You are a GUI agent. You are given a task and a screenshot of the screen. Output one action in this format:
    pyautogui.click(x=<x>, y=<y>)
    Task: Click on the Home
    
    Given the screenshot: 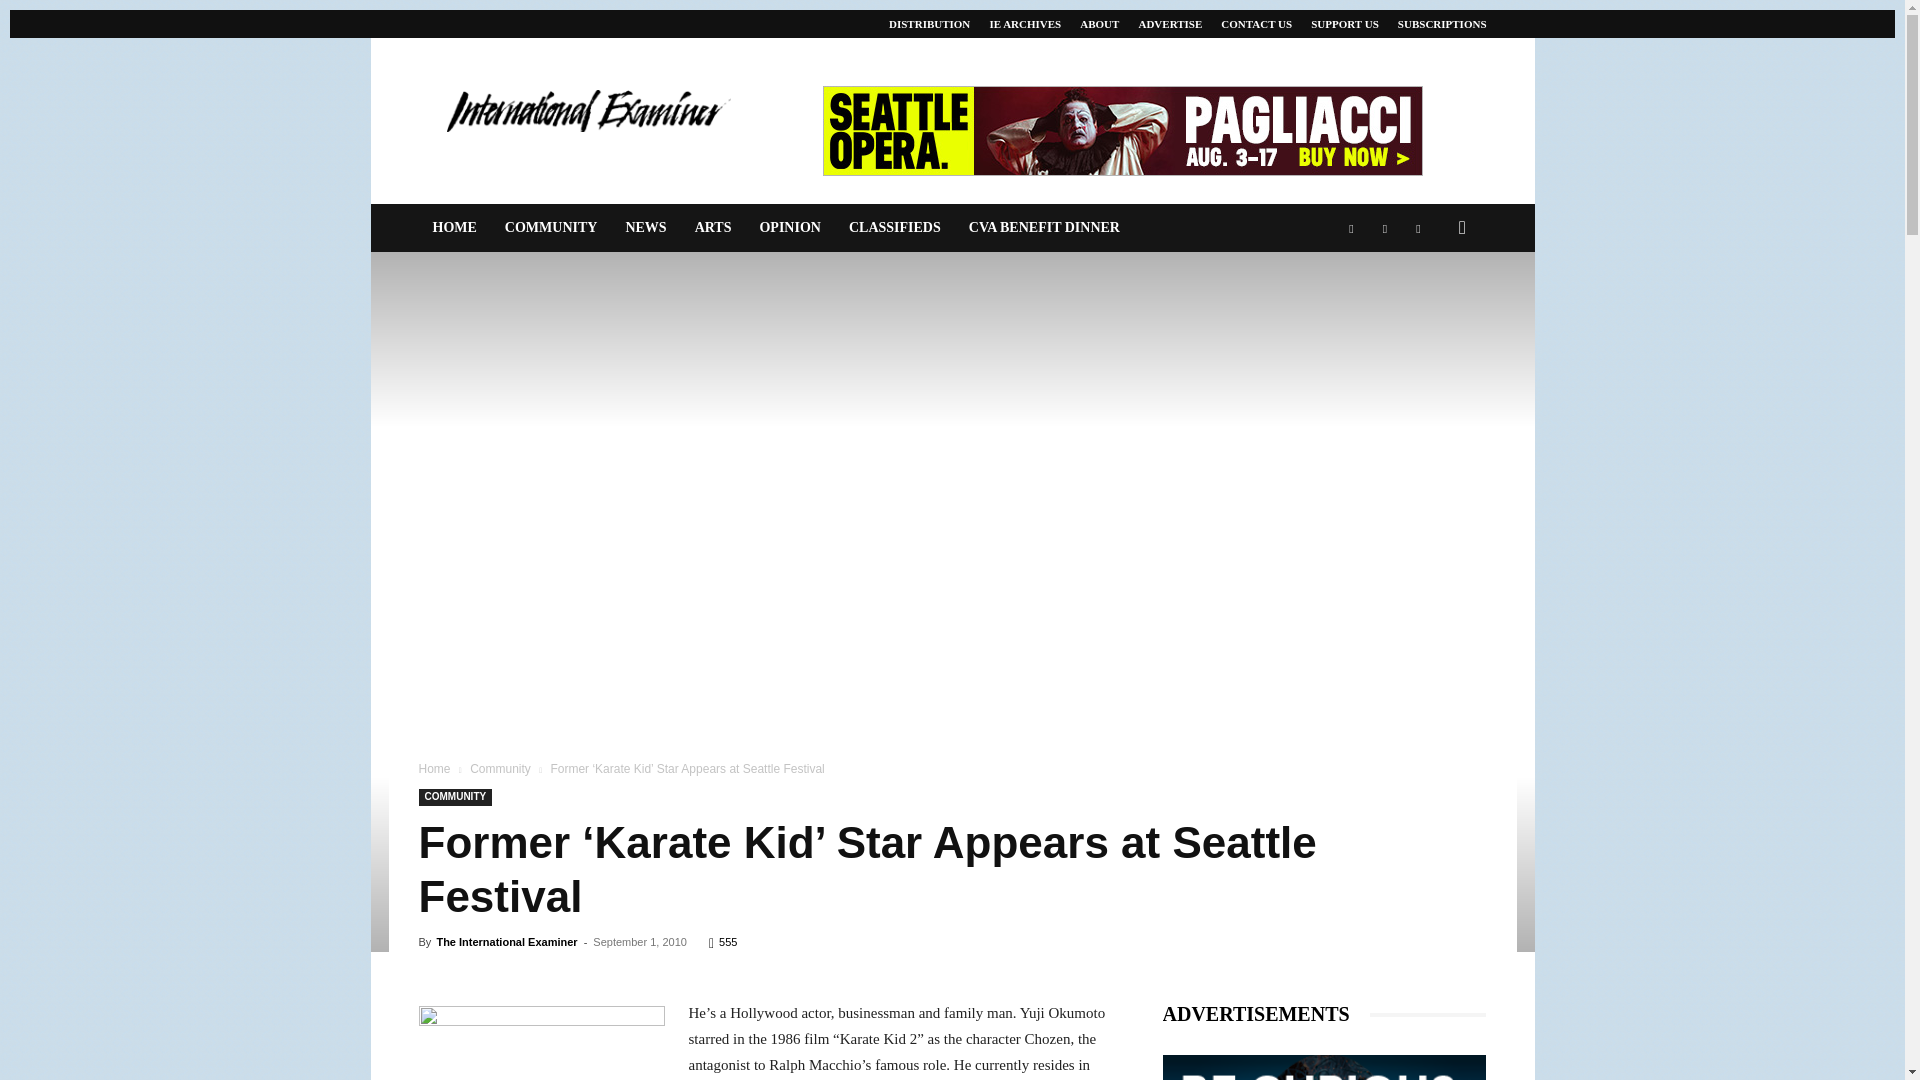 What is the action you would take?
    pyautogui.click(x=434, y=769)
    